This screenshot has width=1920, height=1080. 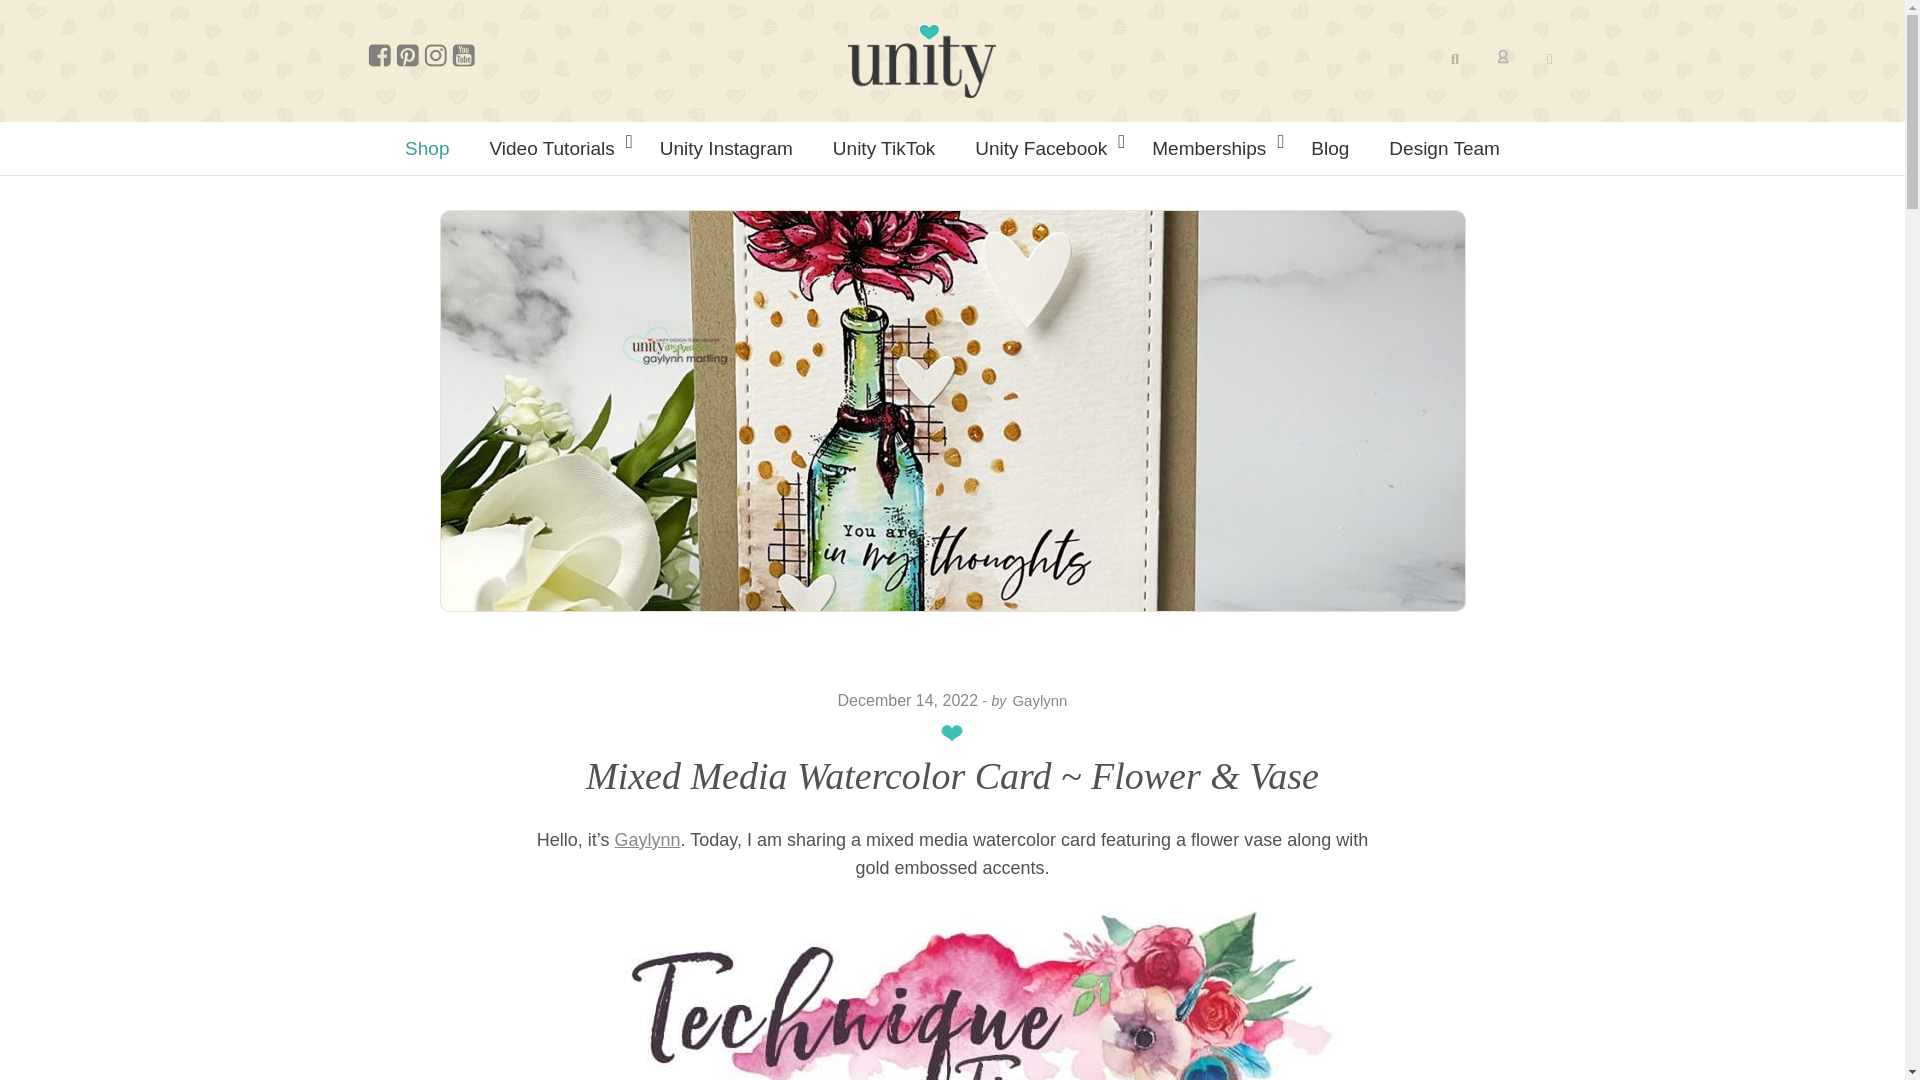 I want to click on Unity TikTok, so click(x=883, y=148).